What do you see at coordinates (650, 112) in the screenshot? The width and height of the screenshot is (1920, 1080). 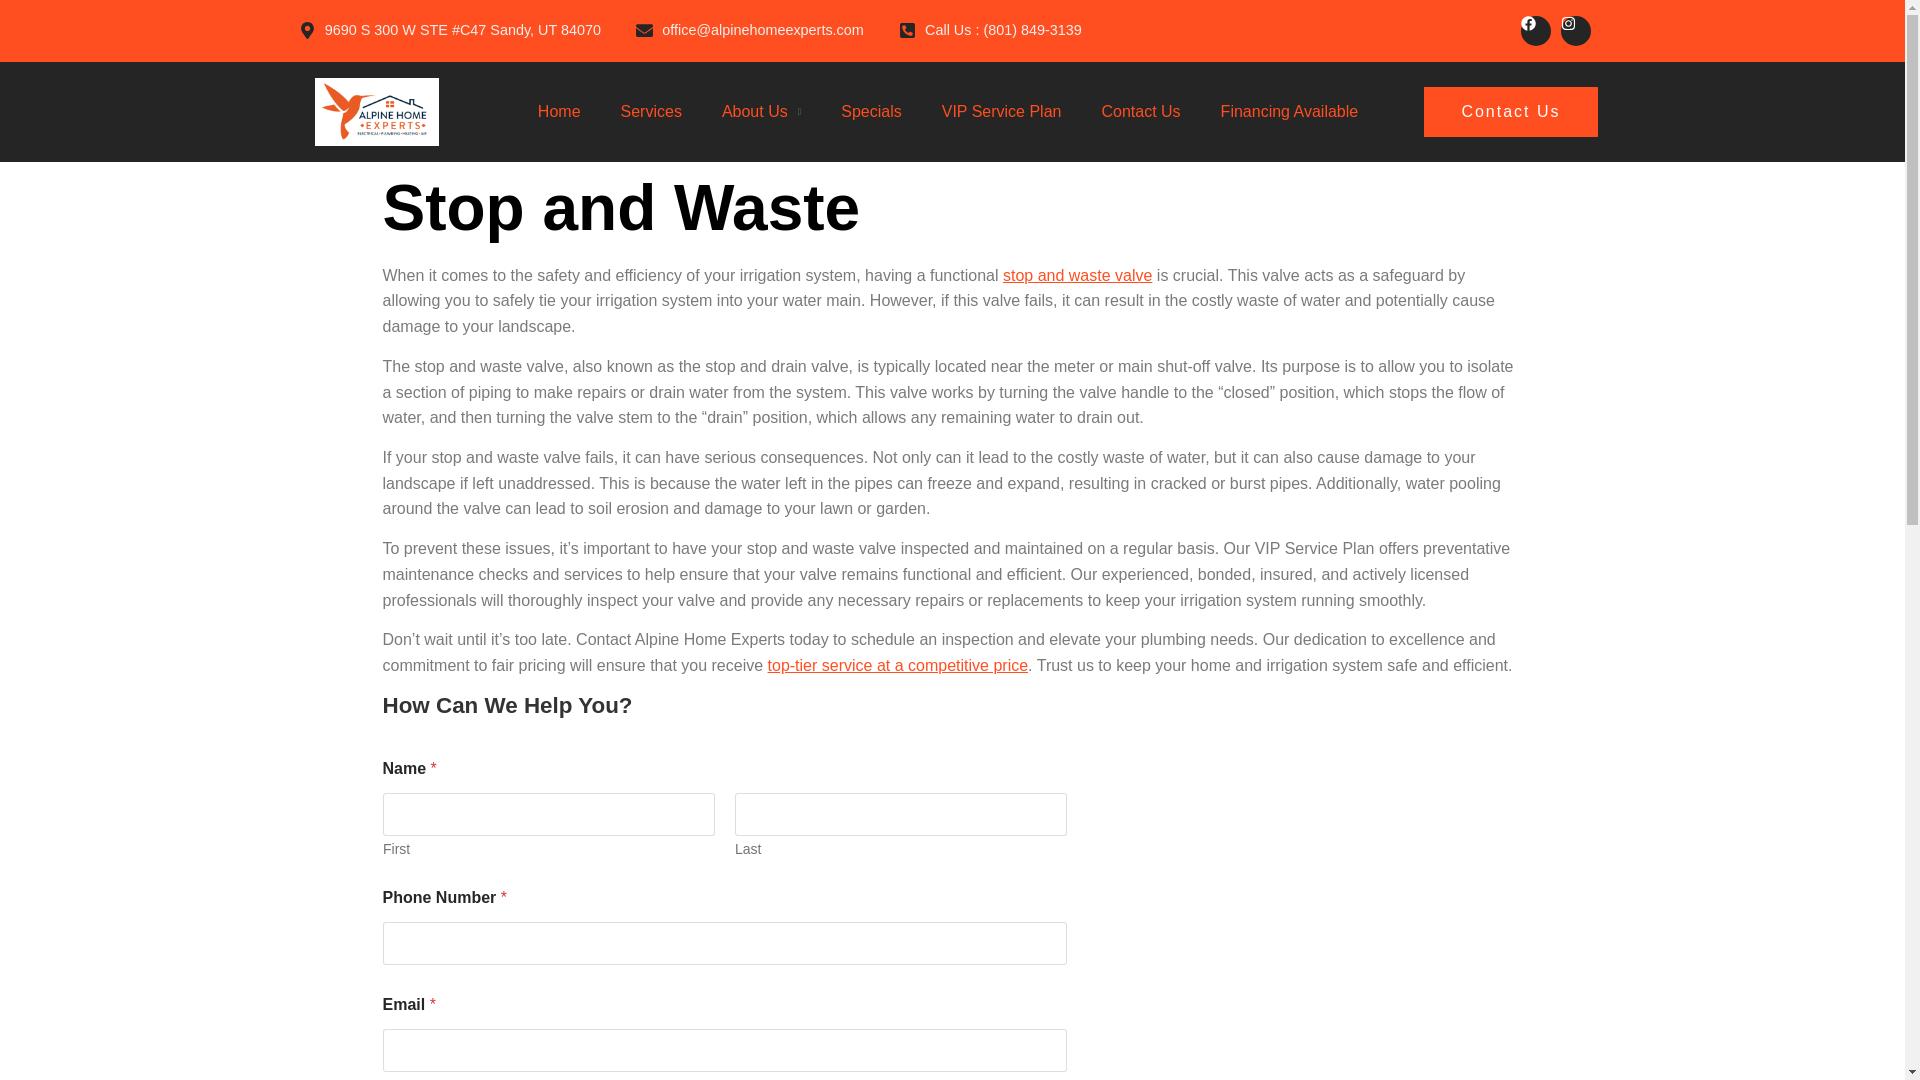 I see `Services` at bounding box center [650, 112].